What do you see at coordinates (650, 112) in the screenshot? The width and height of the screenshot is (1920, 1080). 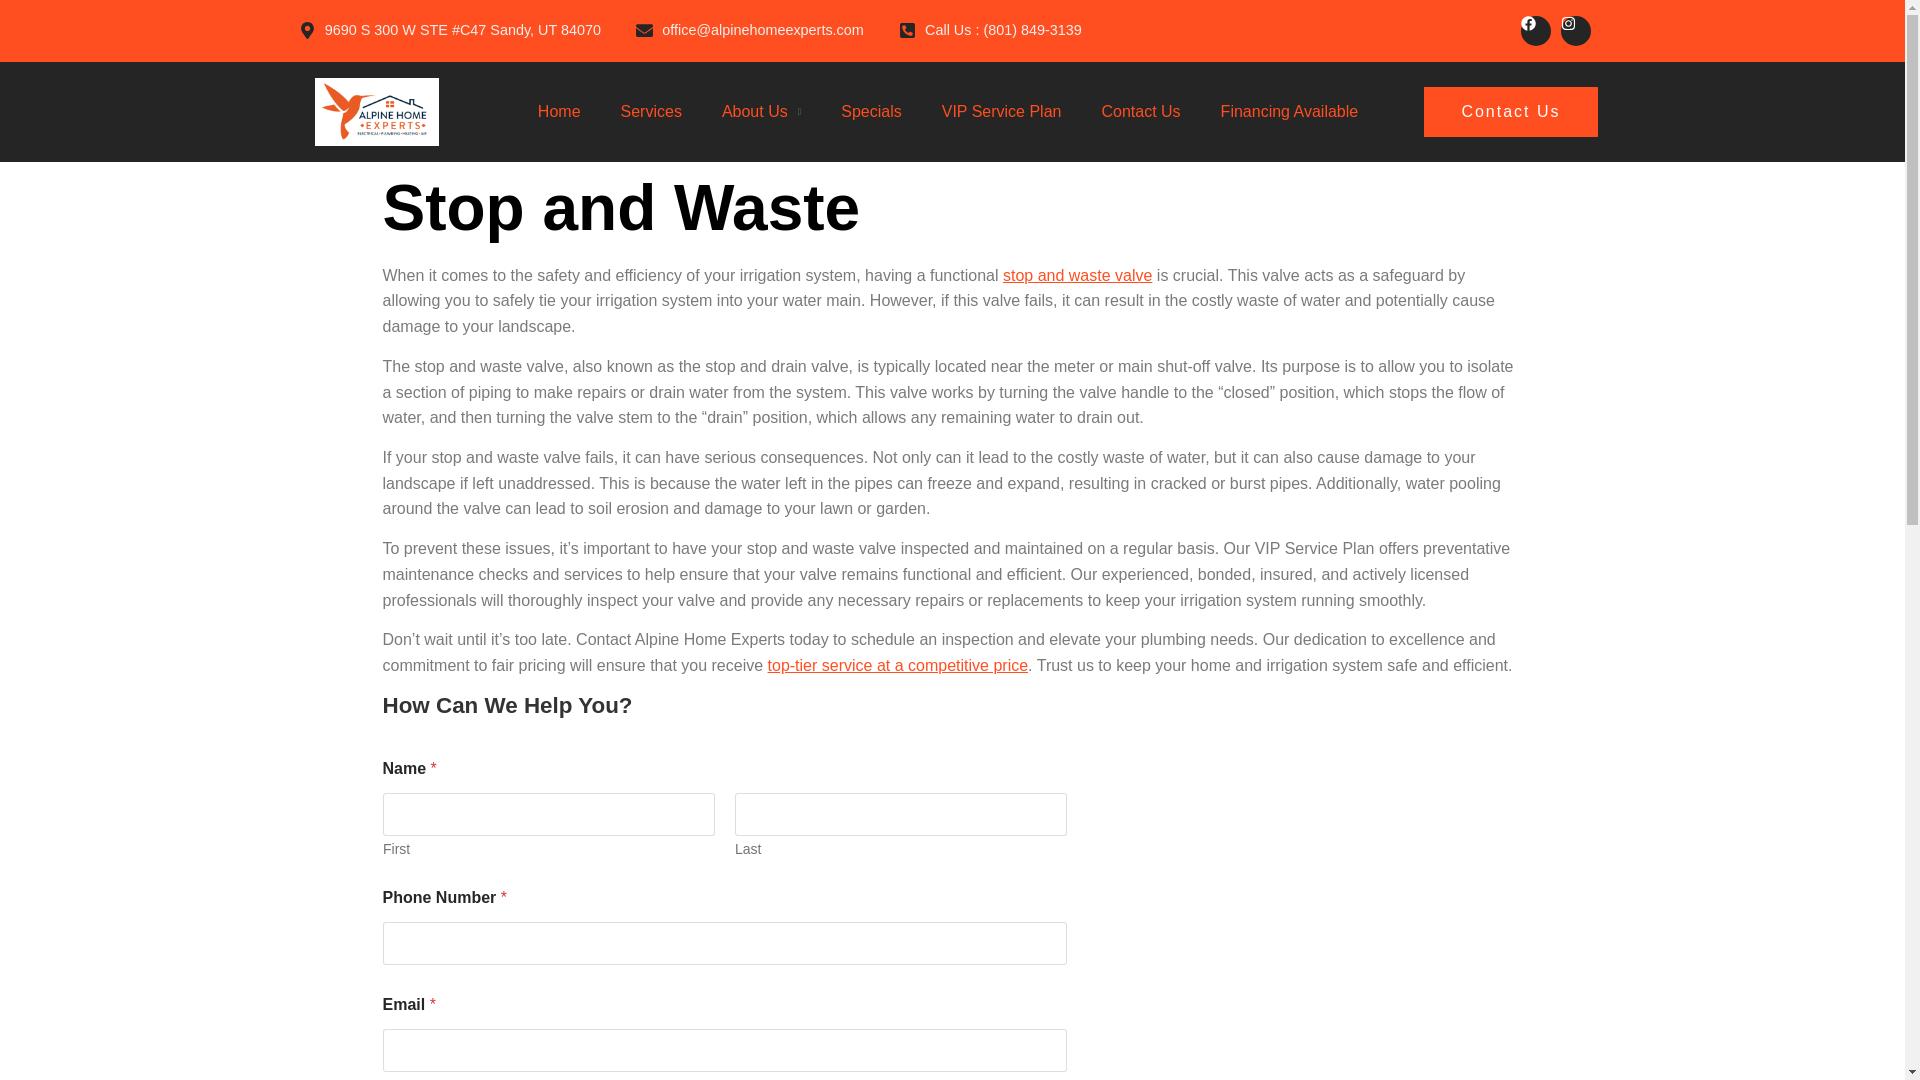 I see `Services` at bounding box center [650, 112].